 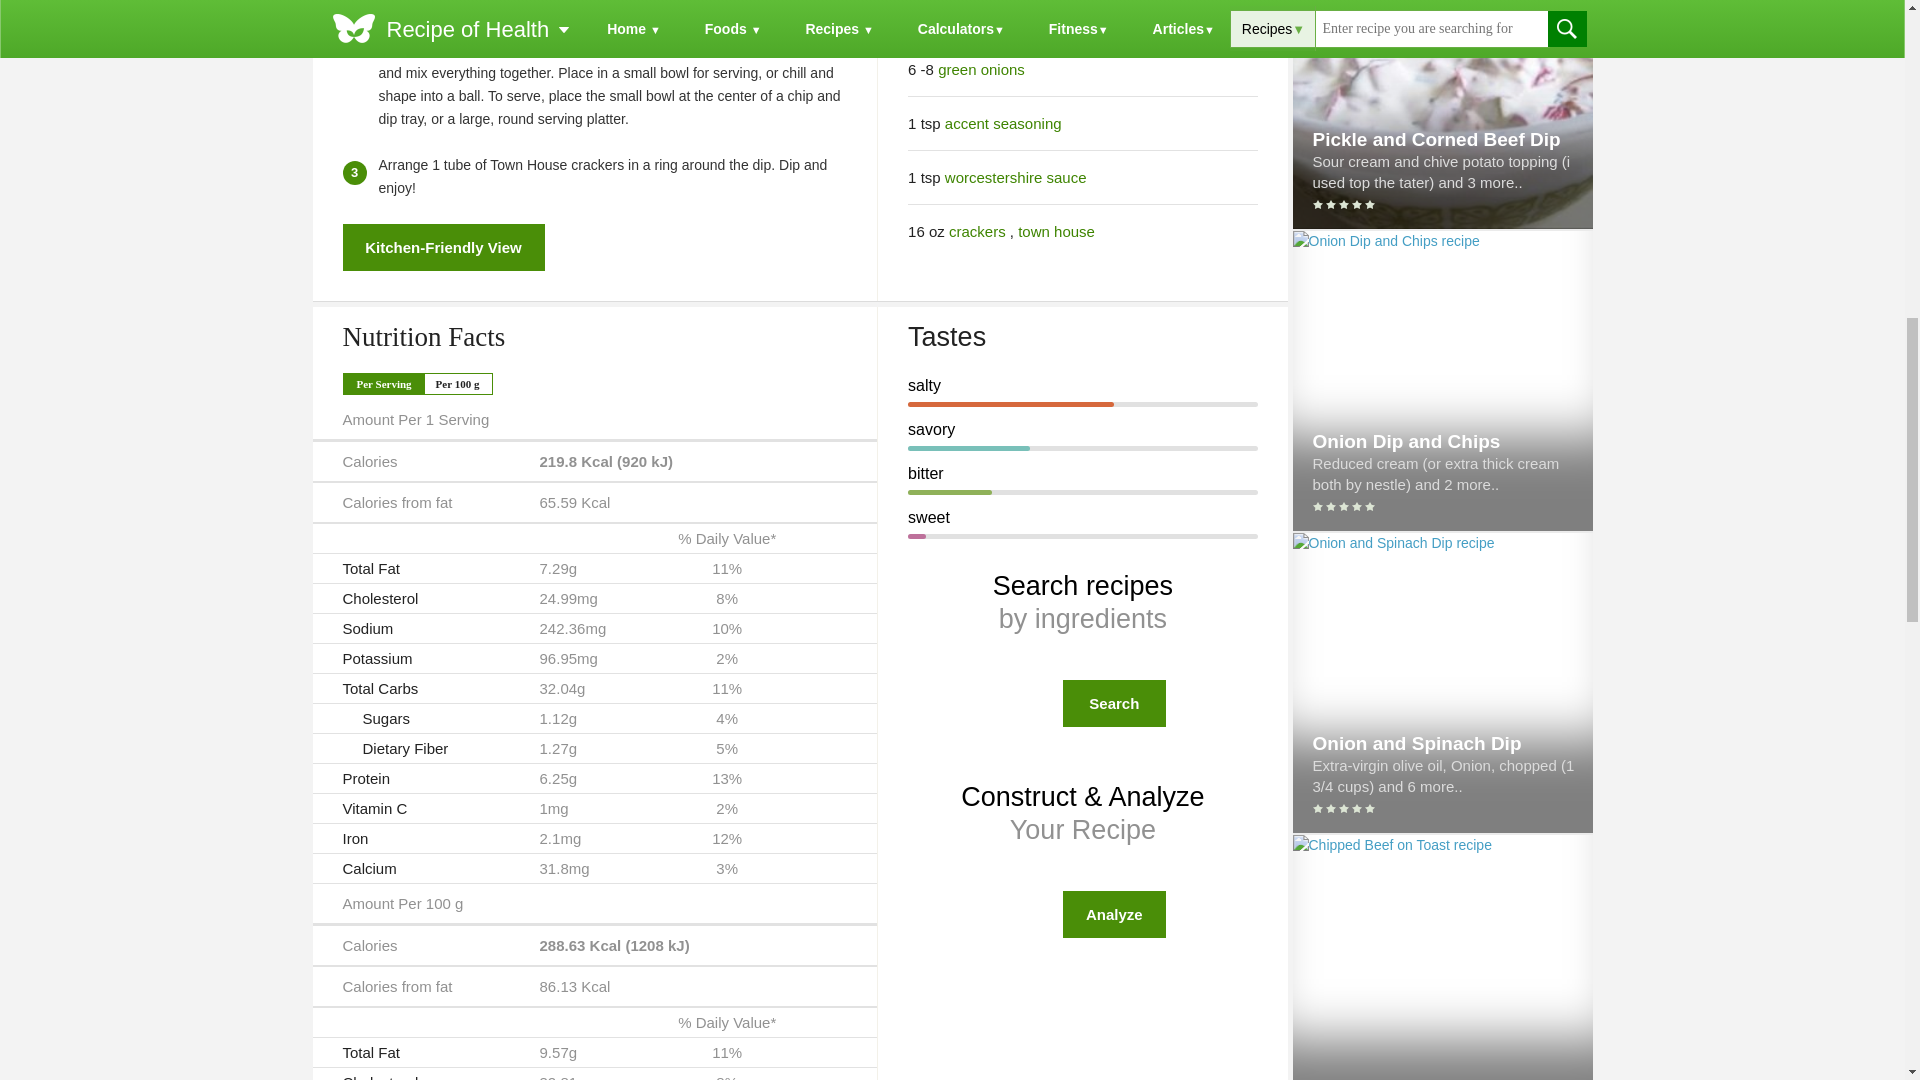 I want to click on Per Serving, so click(x=382, y=384).